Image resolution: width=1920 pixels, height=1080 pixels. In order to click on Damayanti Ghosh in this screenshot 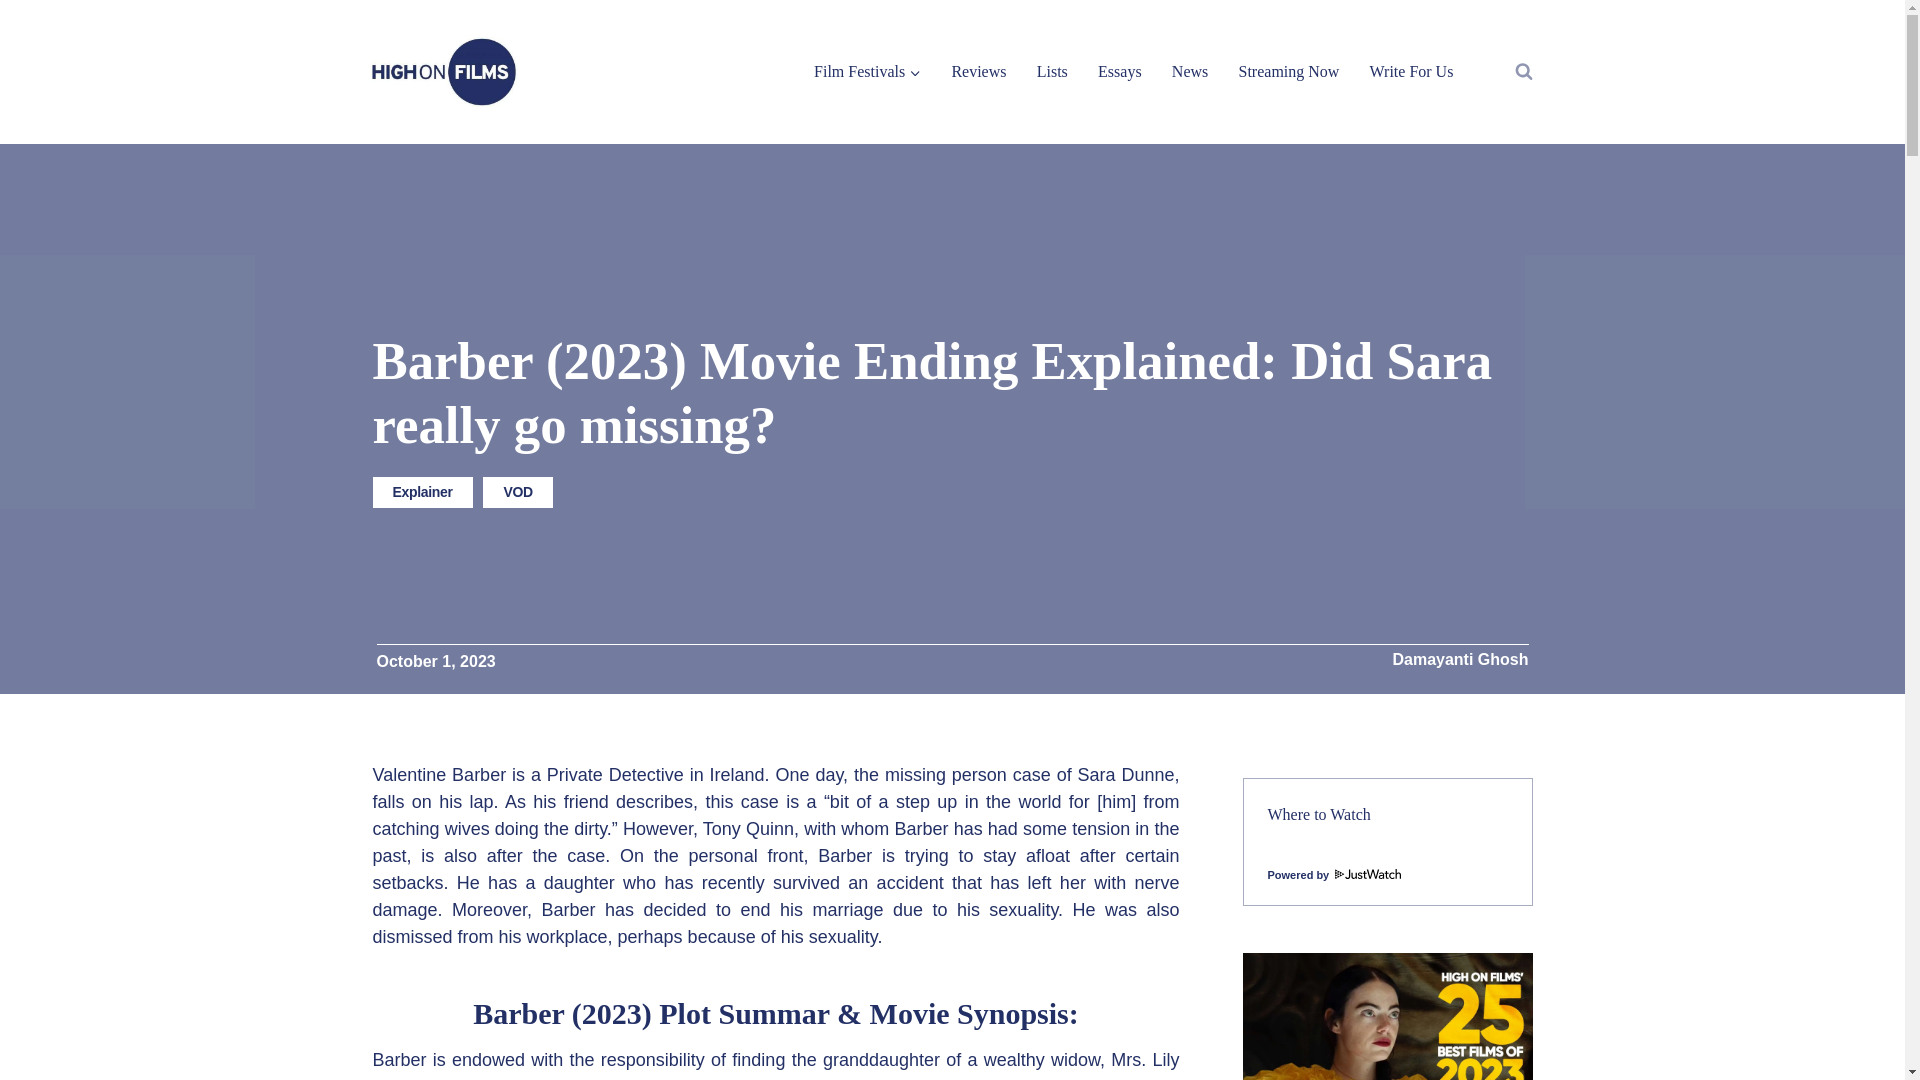, I will do `click(1460, 660)`.